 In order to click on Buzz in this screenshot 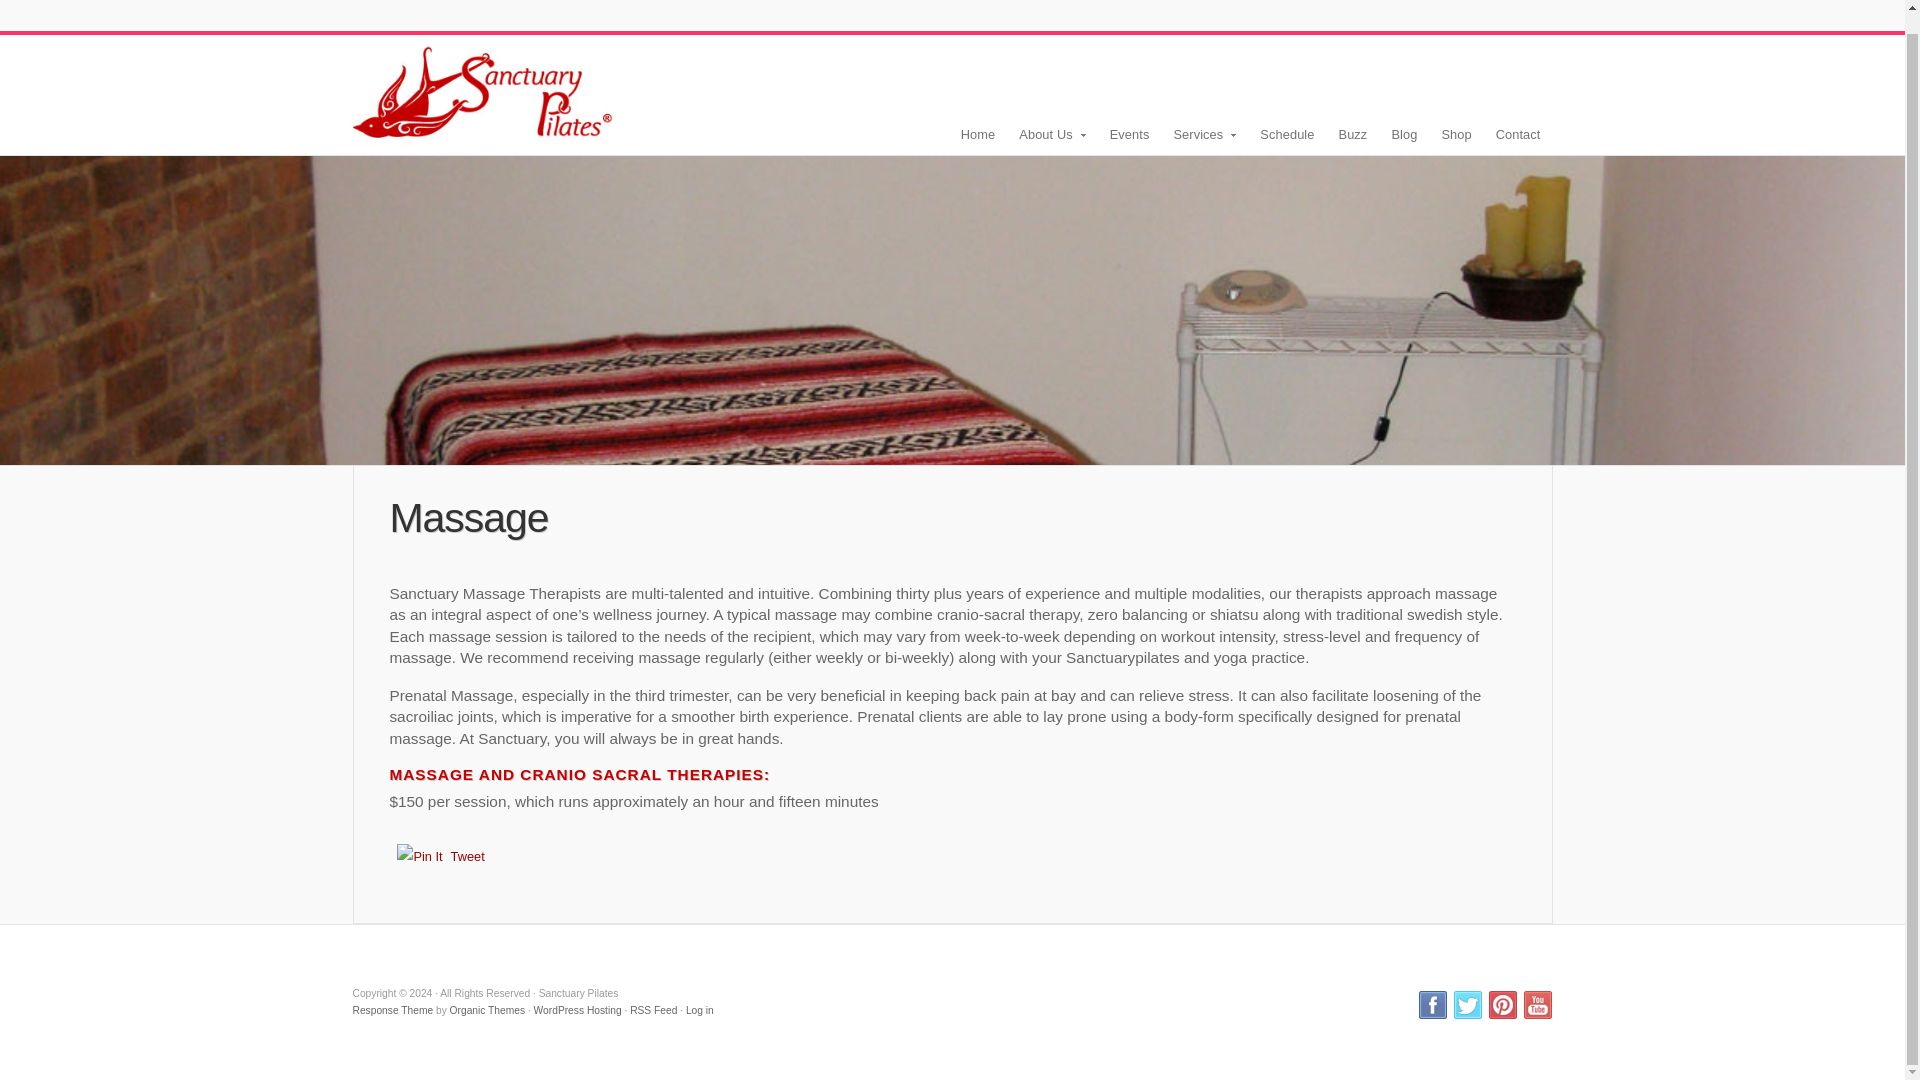, I will do `click(1353, 134)`.